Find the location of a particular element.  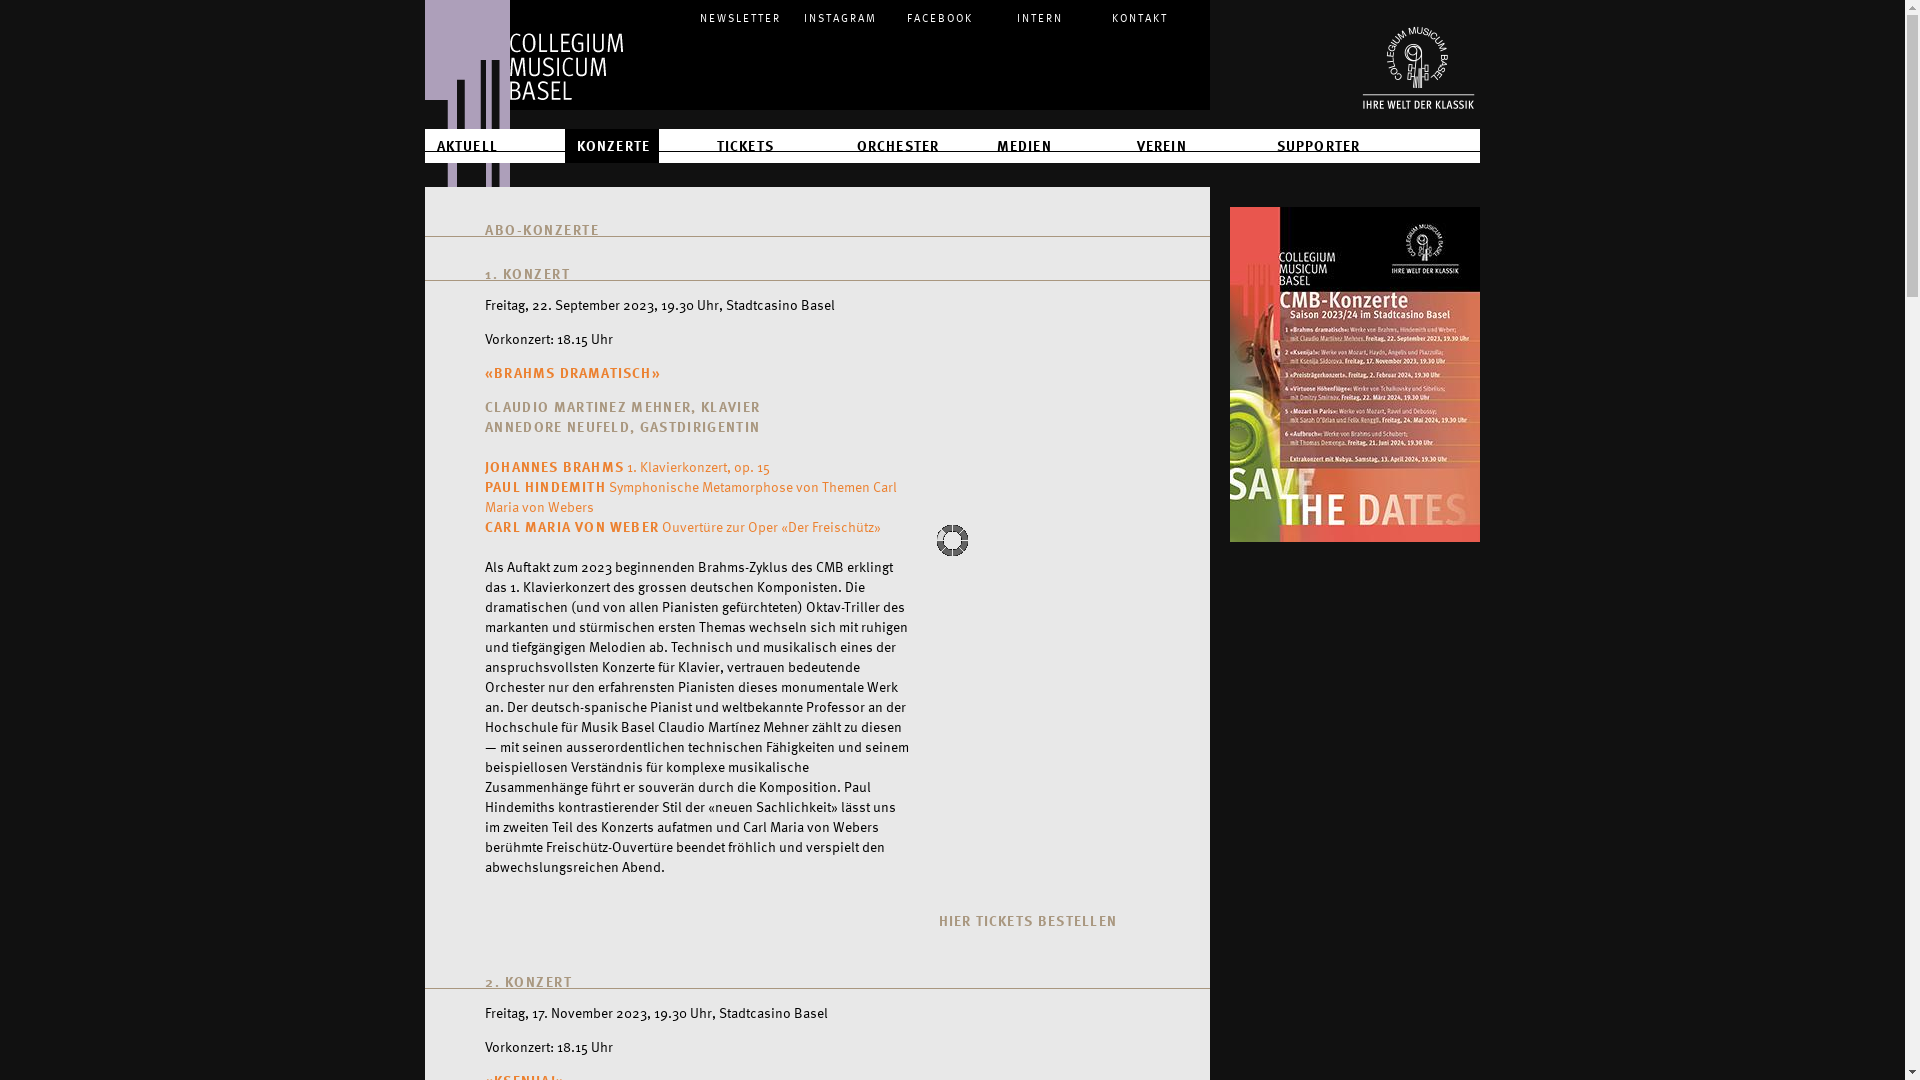

ORCHESTER is located at coordinates (896, 146).